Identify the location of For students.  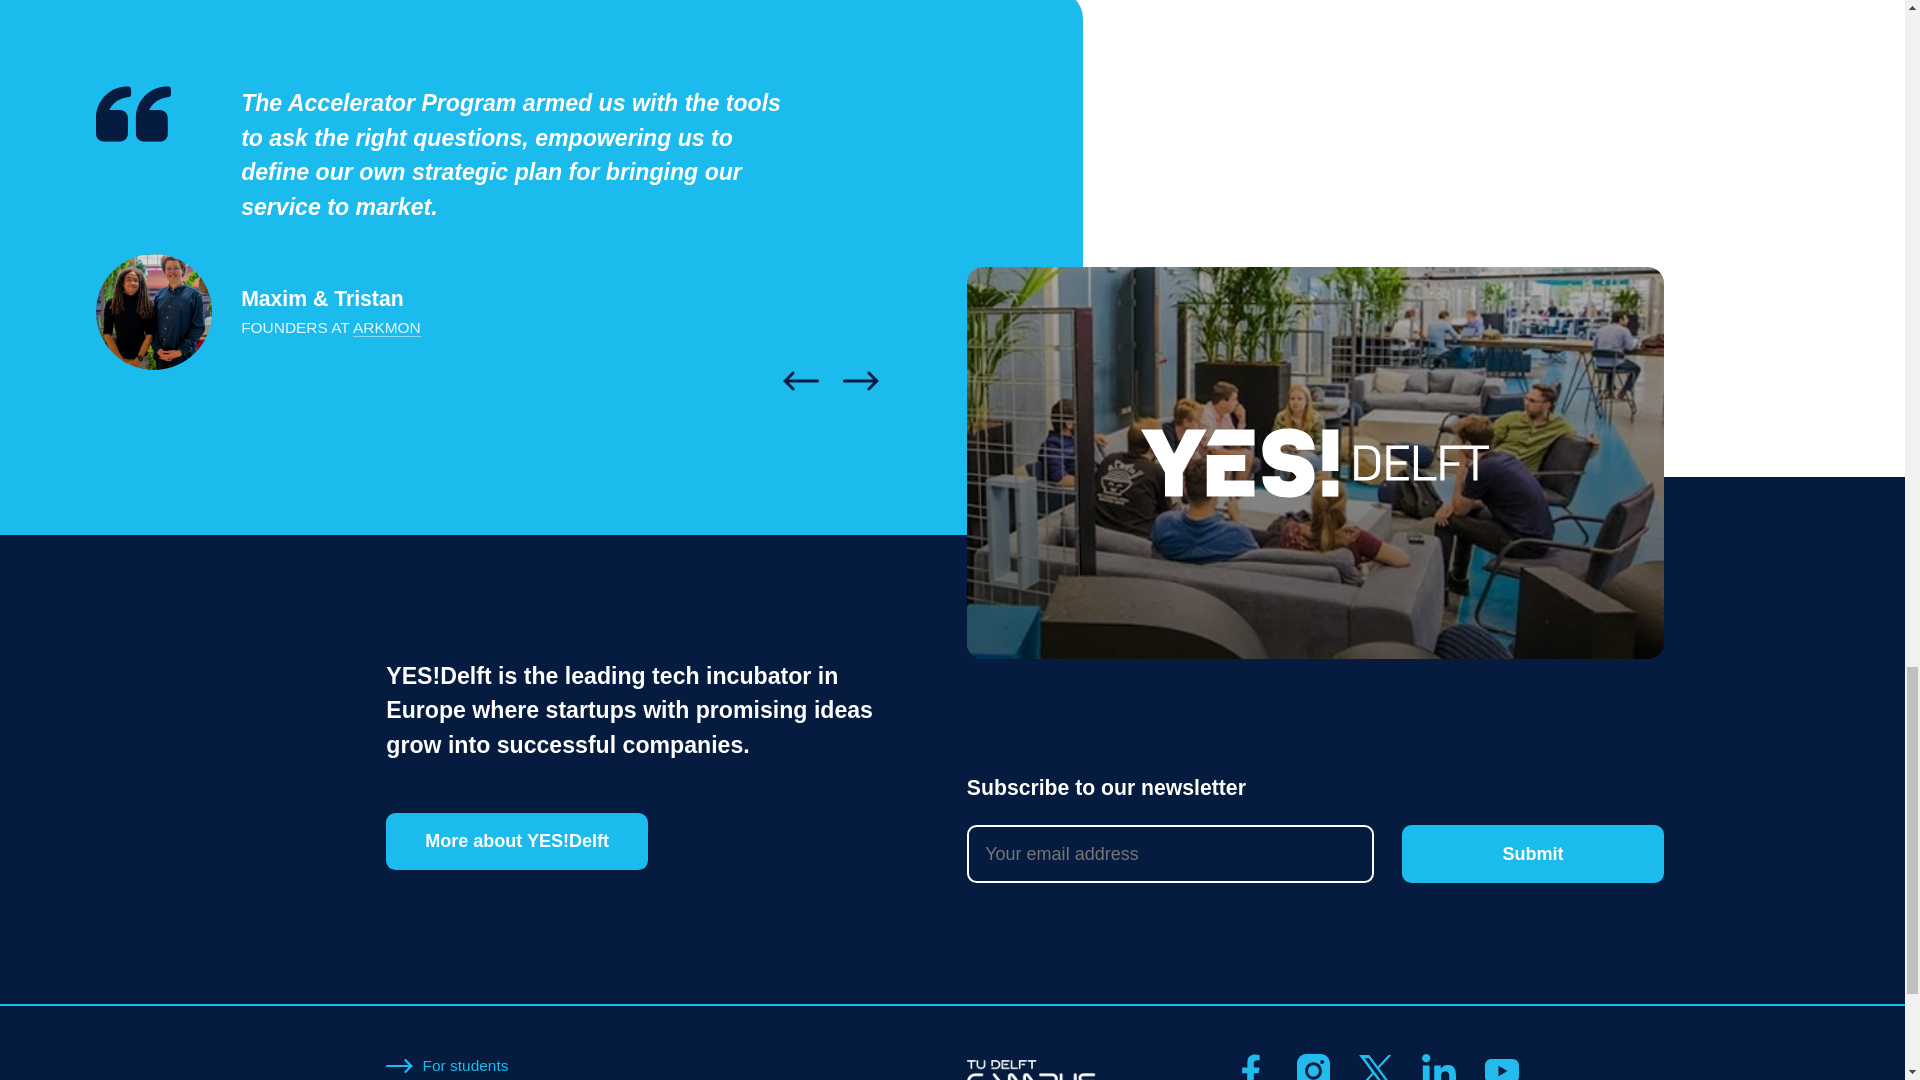
(465, 1065).